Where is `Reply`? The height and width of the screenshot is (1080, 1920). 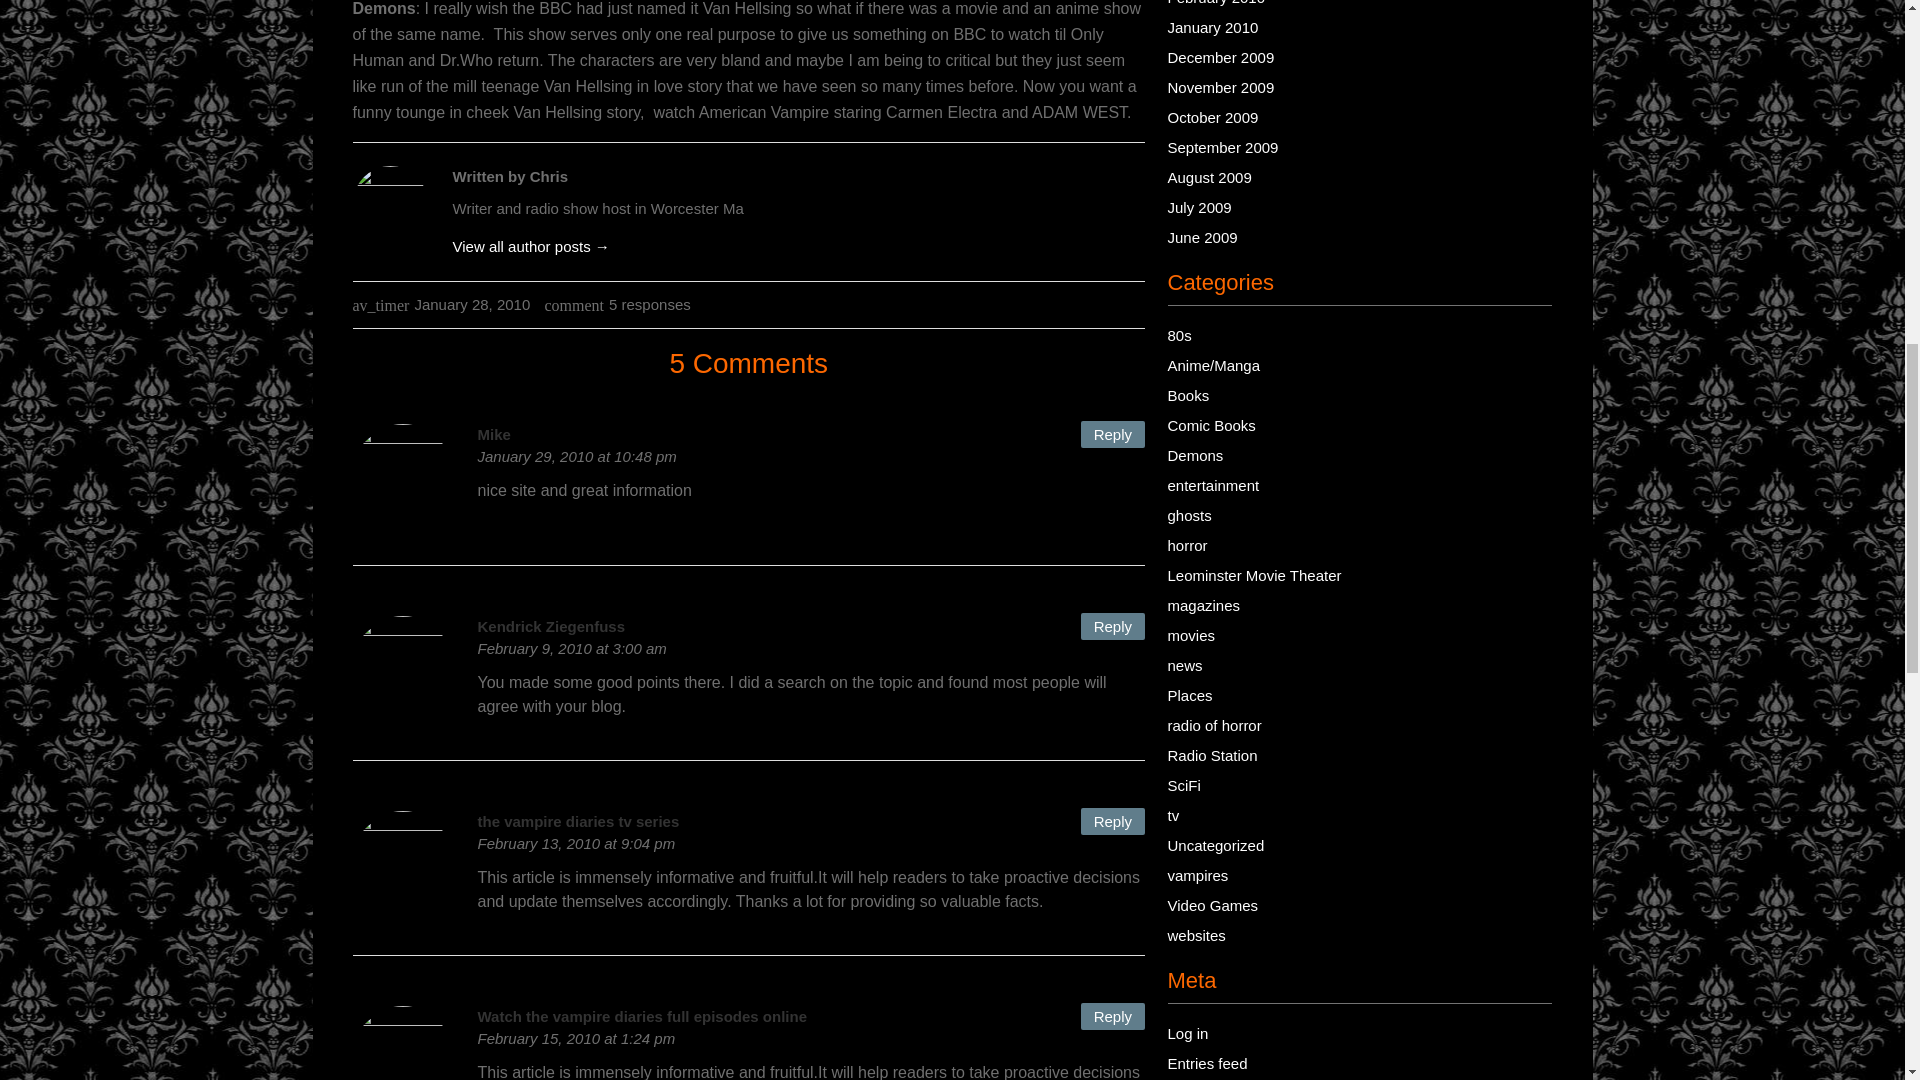 Reply is located at coordinates (1112, 626).